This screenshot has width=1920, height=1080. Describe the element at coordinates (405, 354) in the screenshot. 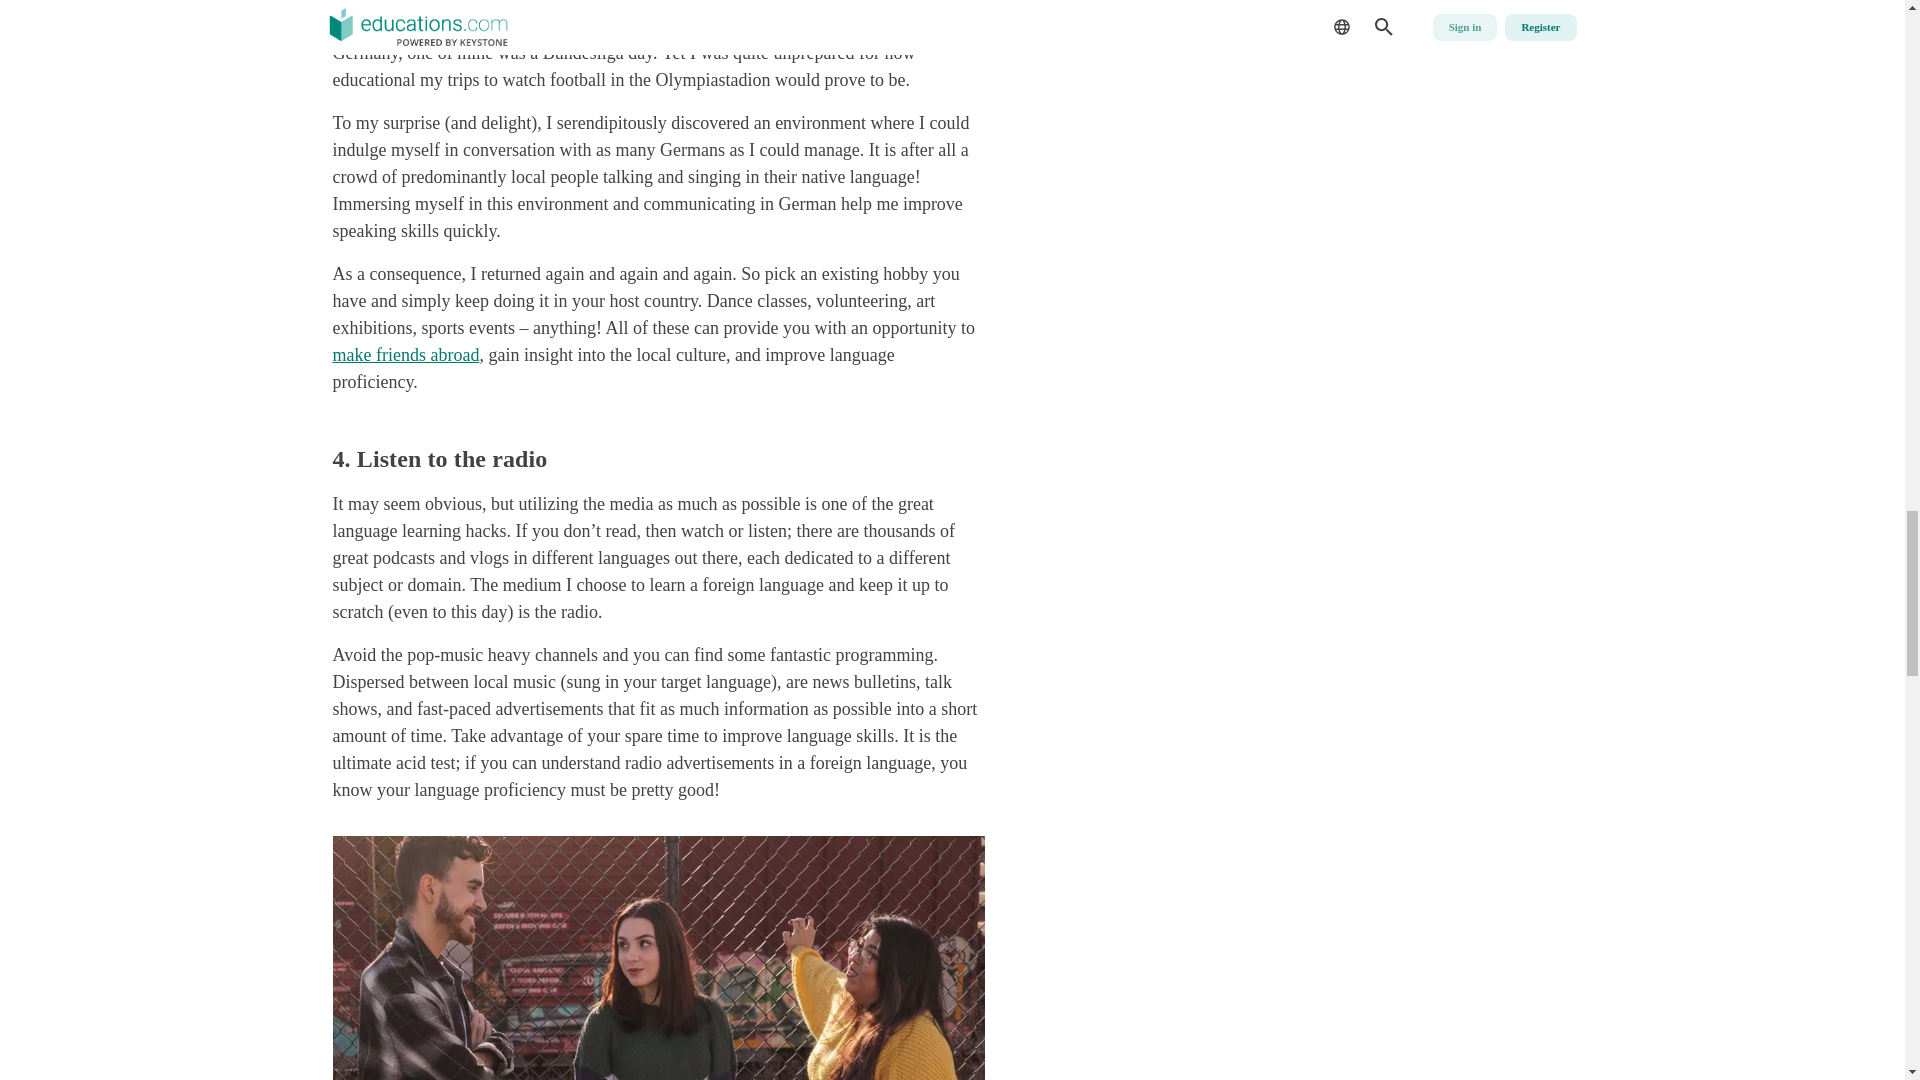

I see `make friends abroad` at that location.